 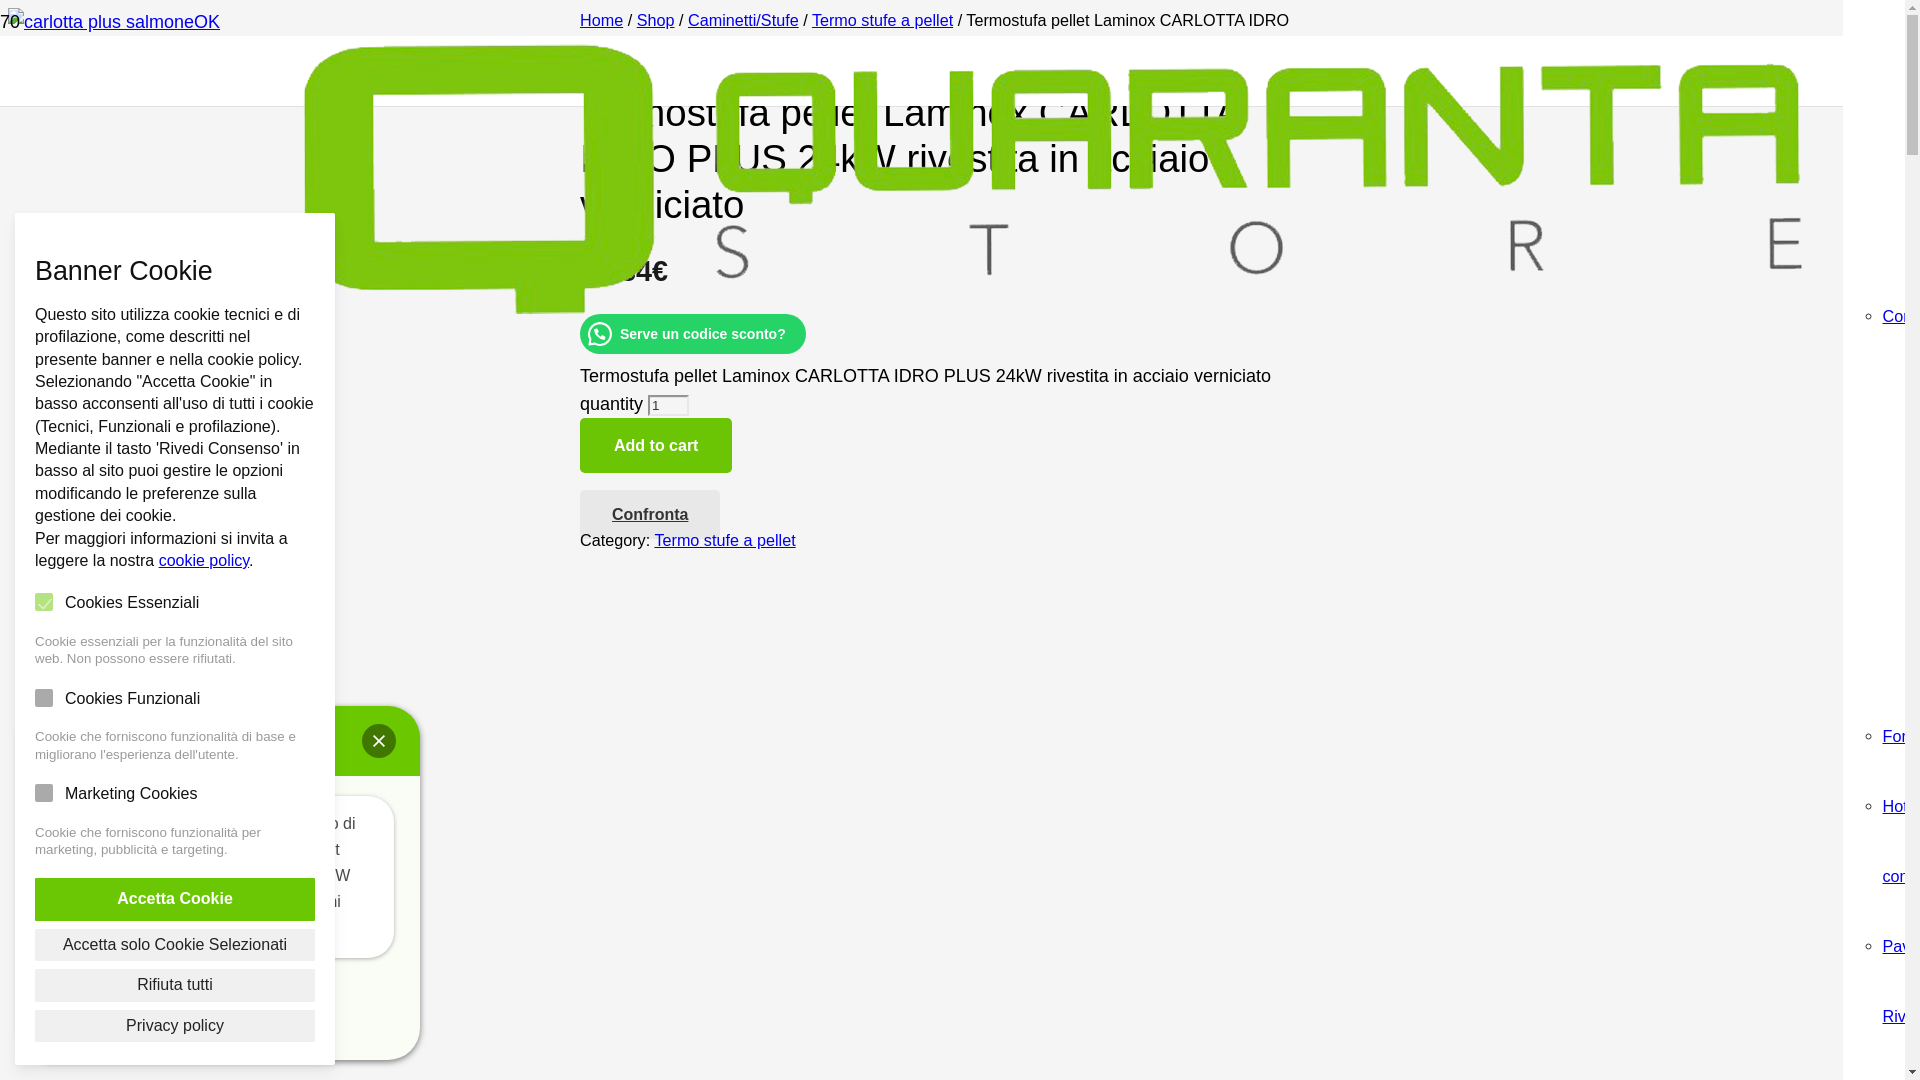 What do you see at coordinates (744, 20) in the screenshot?
I see `Caminetti/Stufe` at bounding box center [744, 20].